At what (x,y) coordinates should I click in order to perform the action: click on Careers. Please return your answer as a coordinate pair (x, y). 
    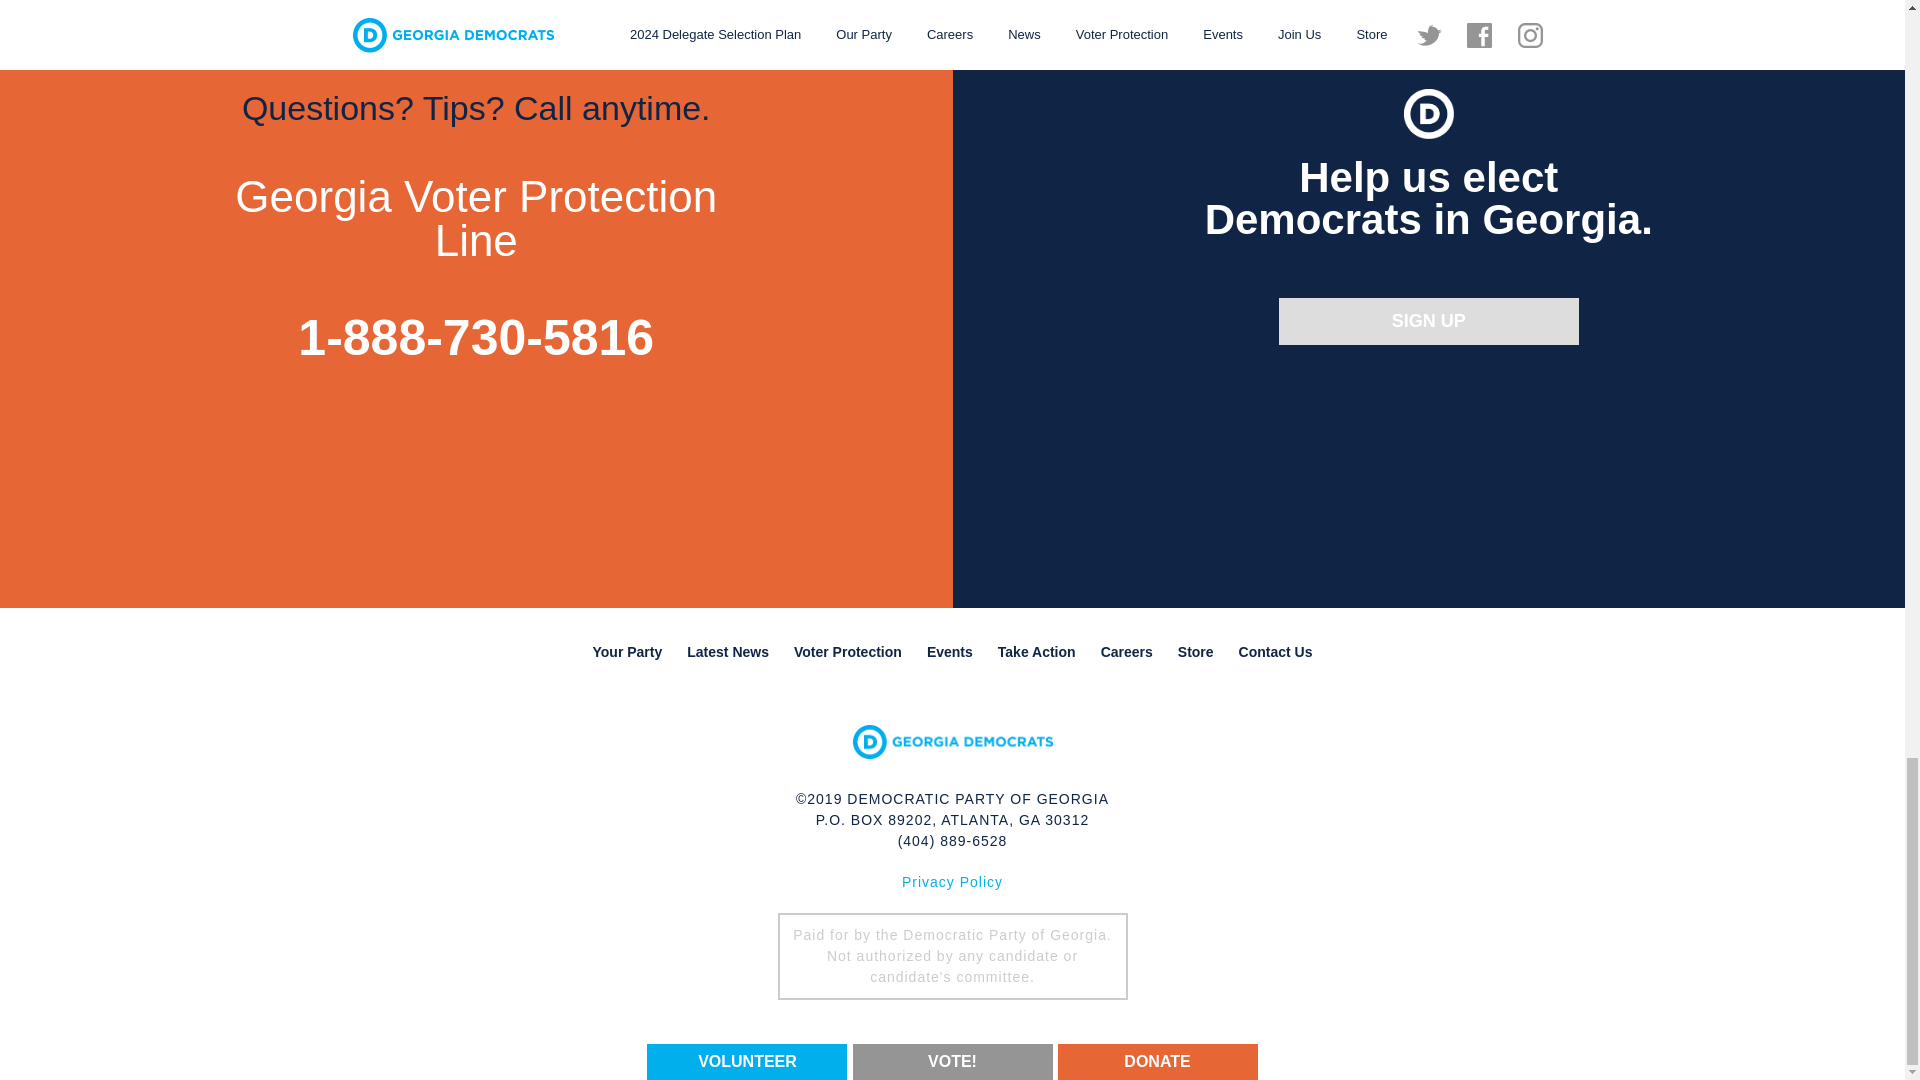
    Looking at the image, I should click on (1126, 652).